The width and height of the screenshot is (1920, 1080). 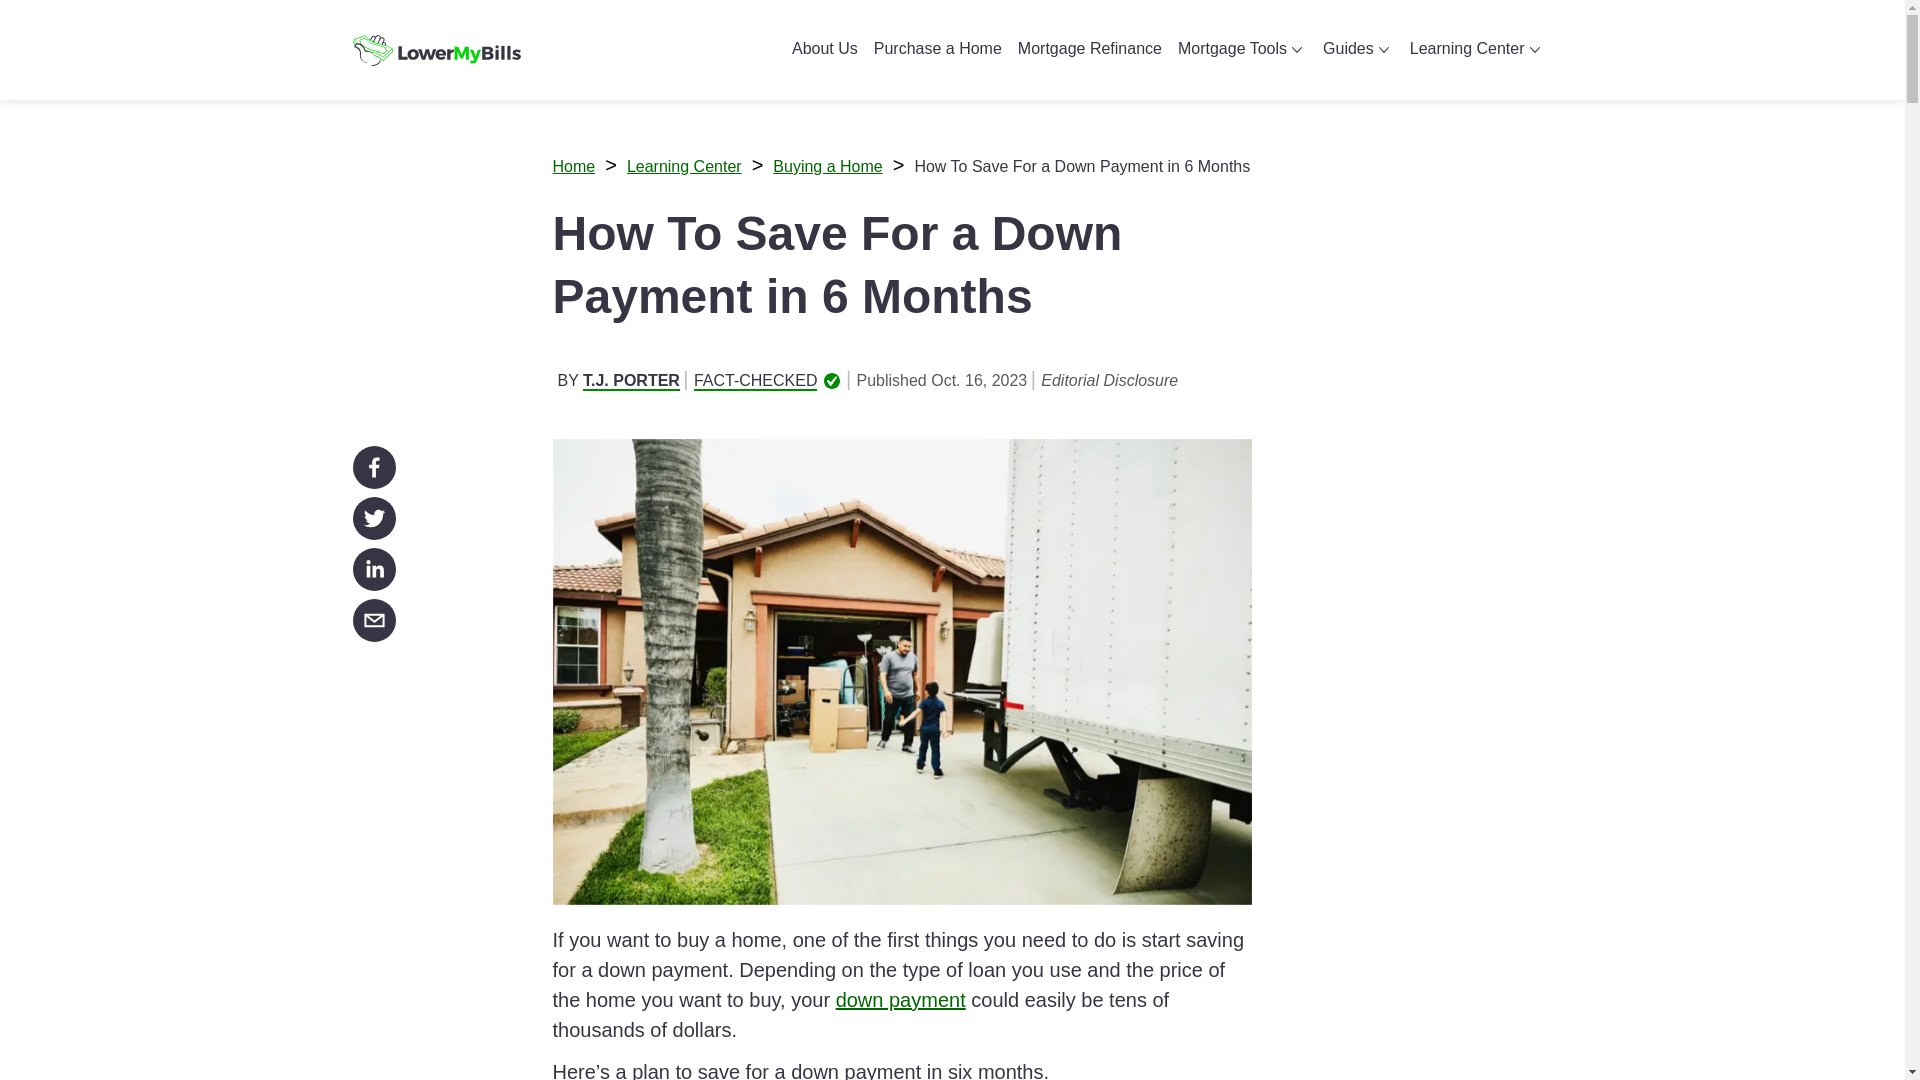 What do you see at coordinates (1358, 50) in the screenshot?
I see `Guides` at bounding box center [1358, 50].